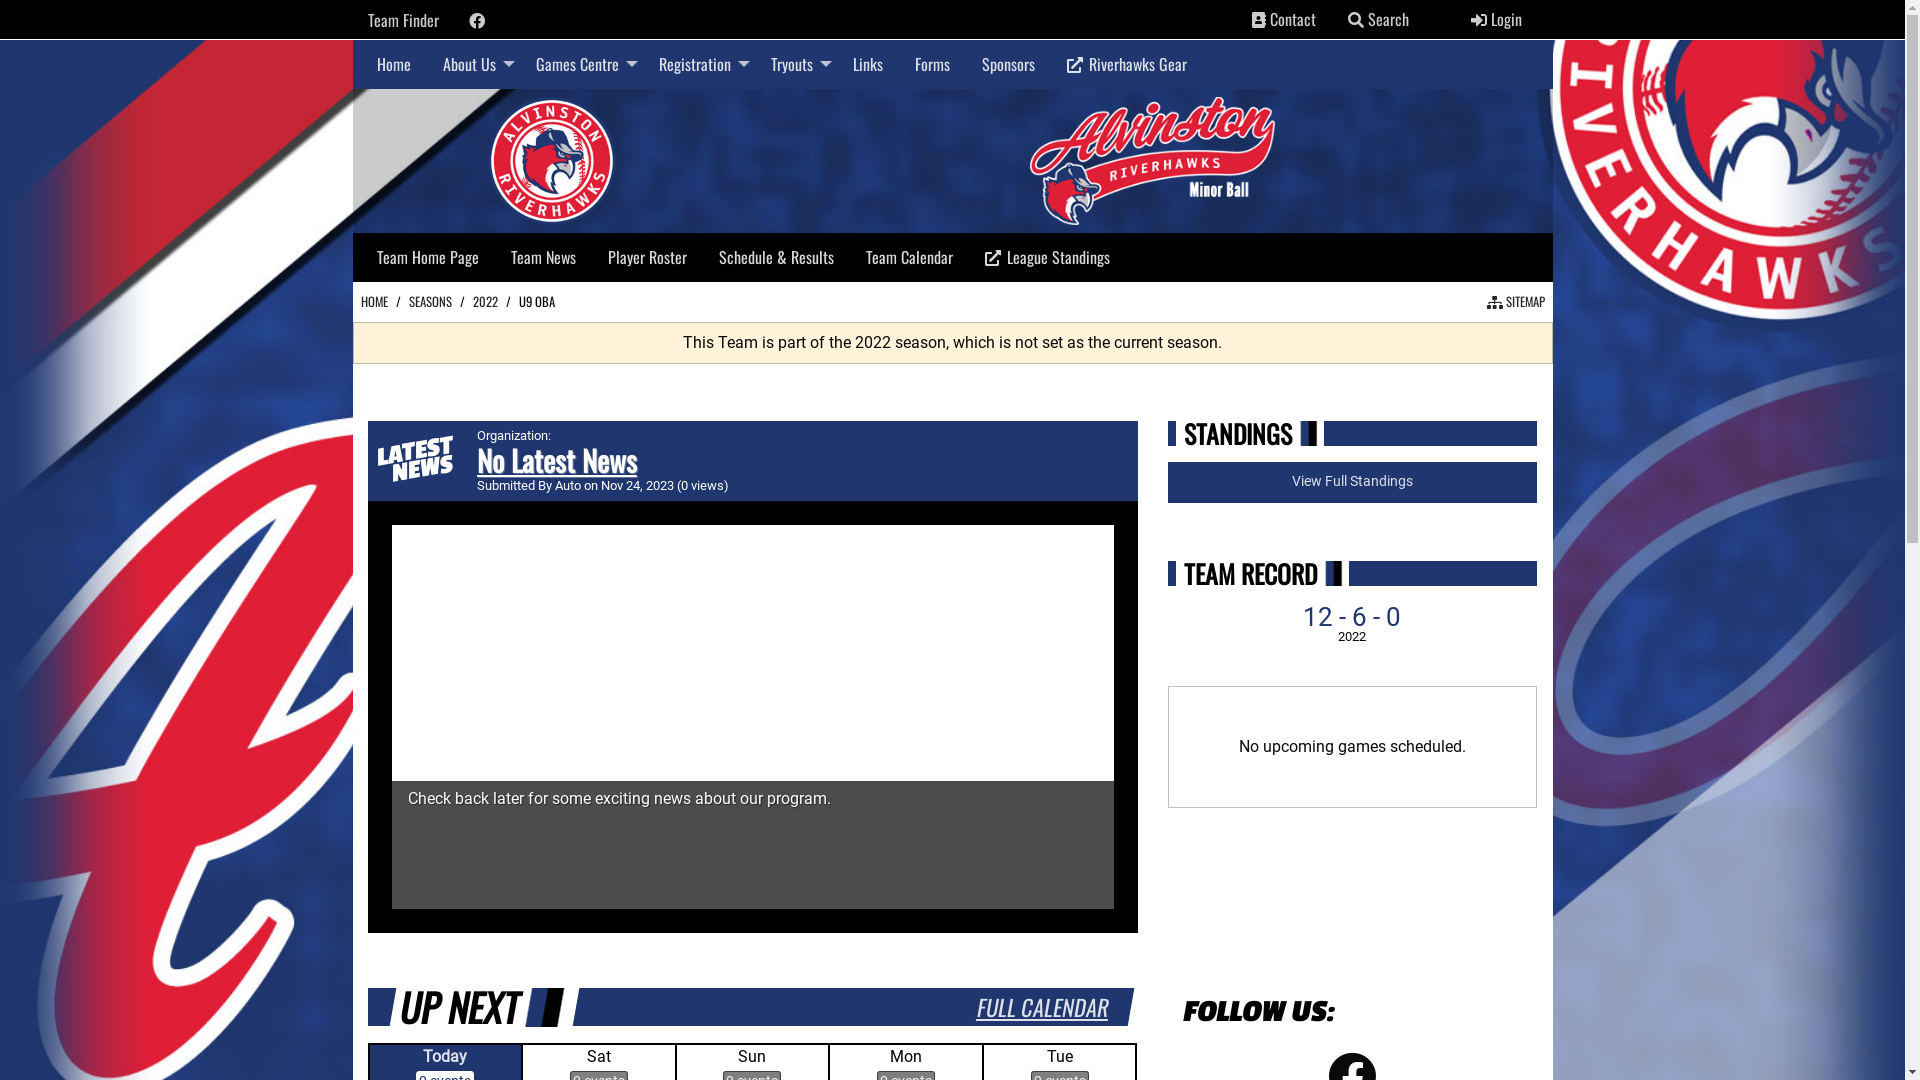 This screenshot has width=1920, height=1080. I want to click on Registration, so click(698, 64).